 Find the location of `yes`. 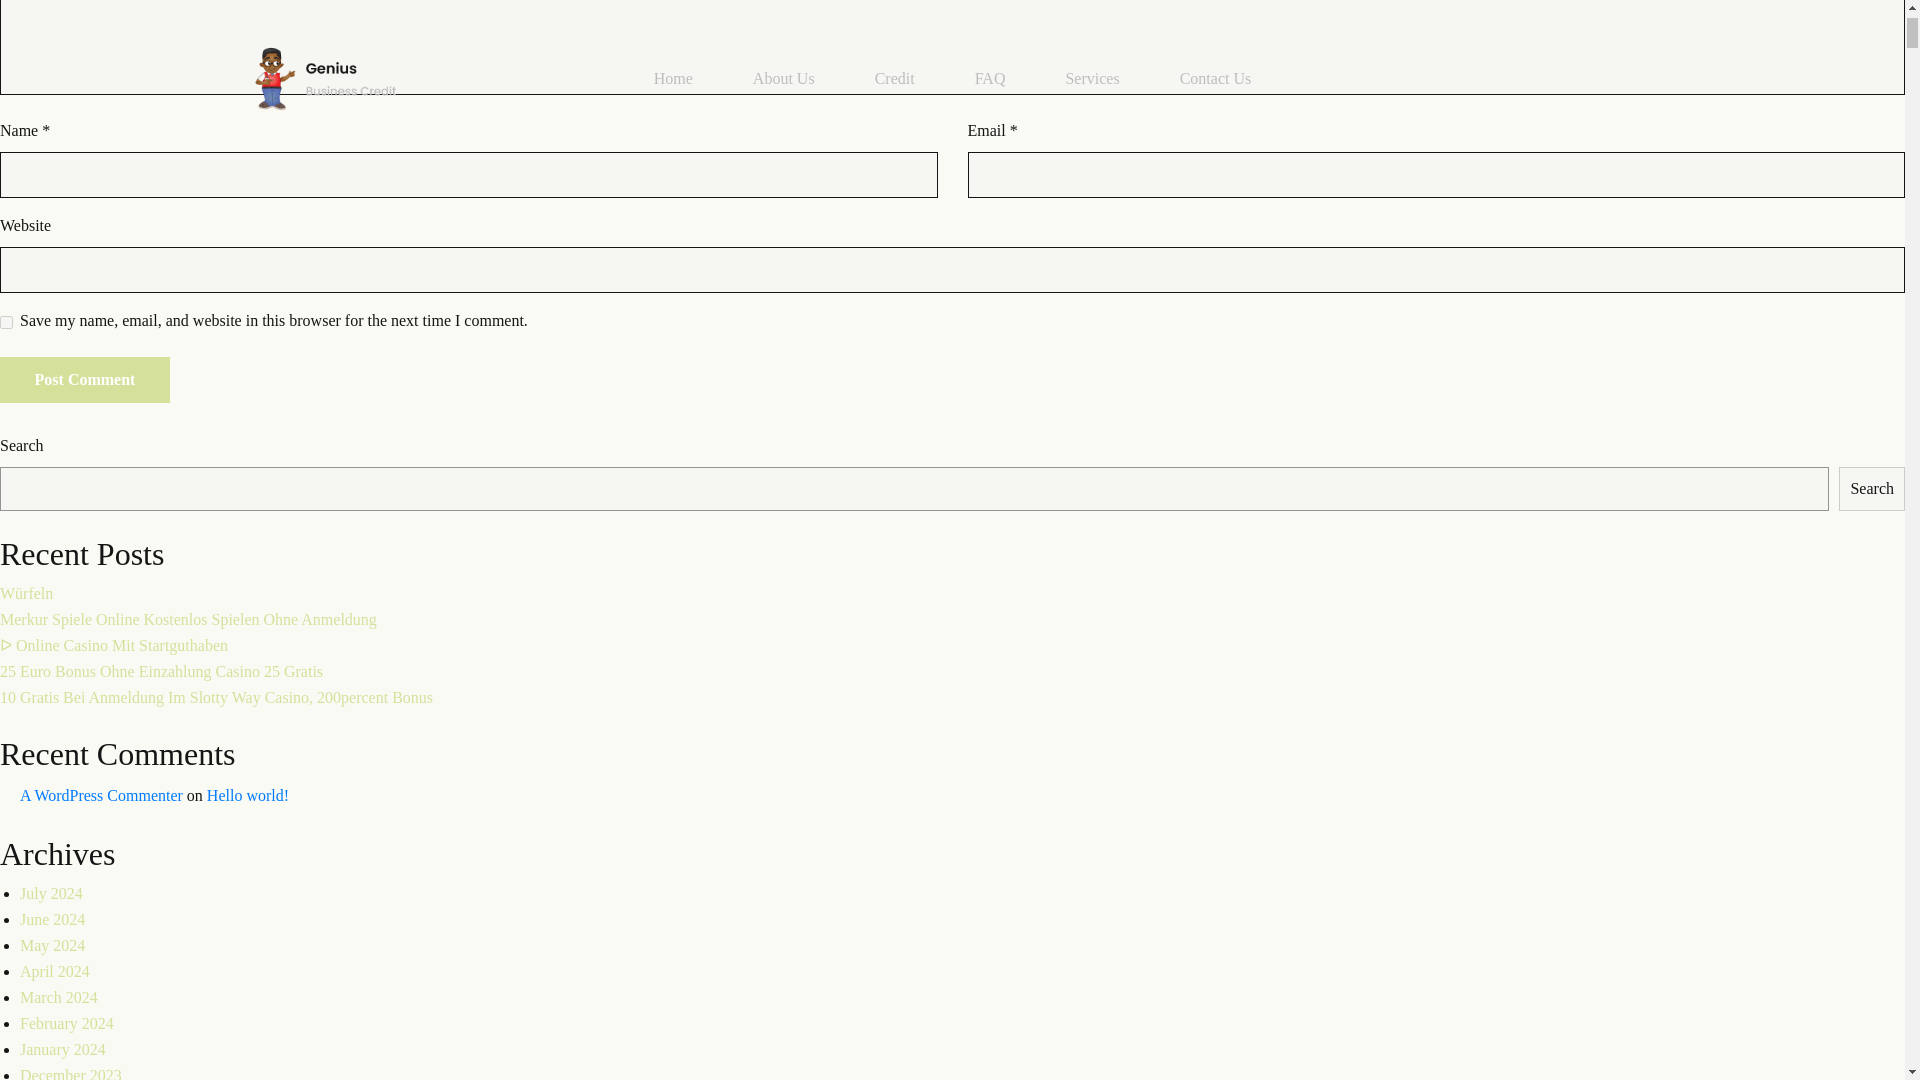

yes is located at coordinates (6, 322).